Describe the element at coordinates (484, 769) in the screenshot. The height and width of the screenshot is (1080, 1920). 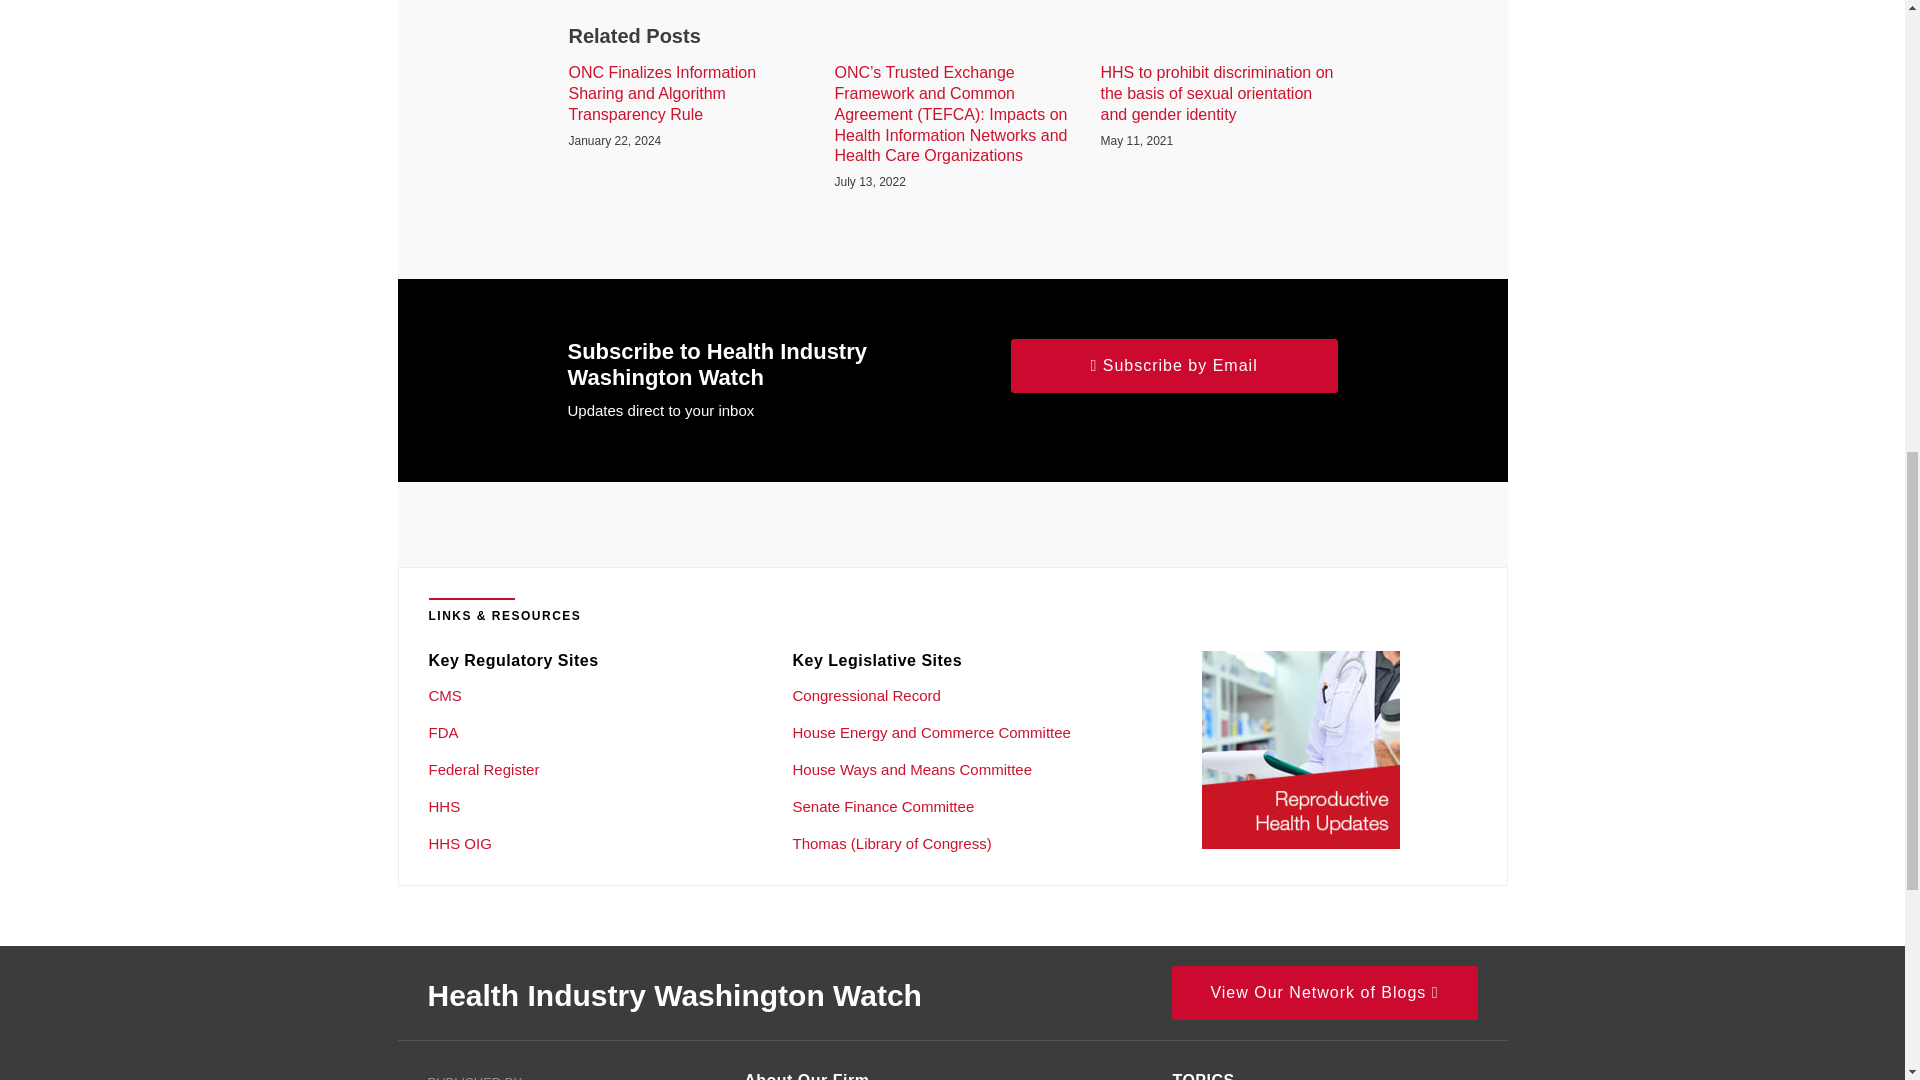
I see `Federal Register` at that location.